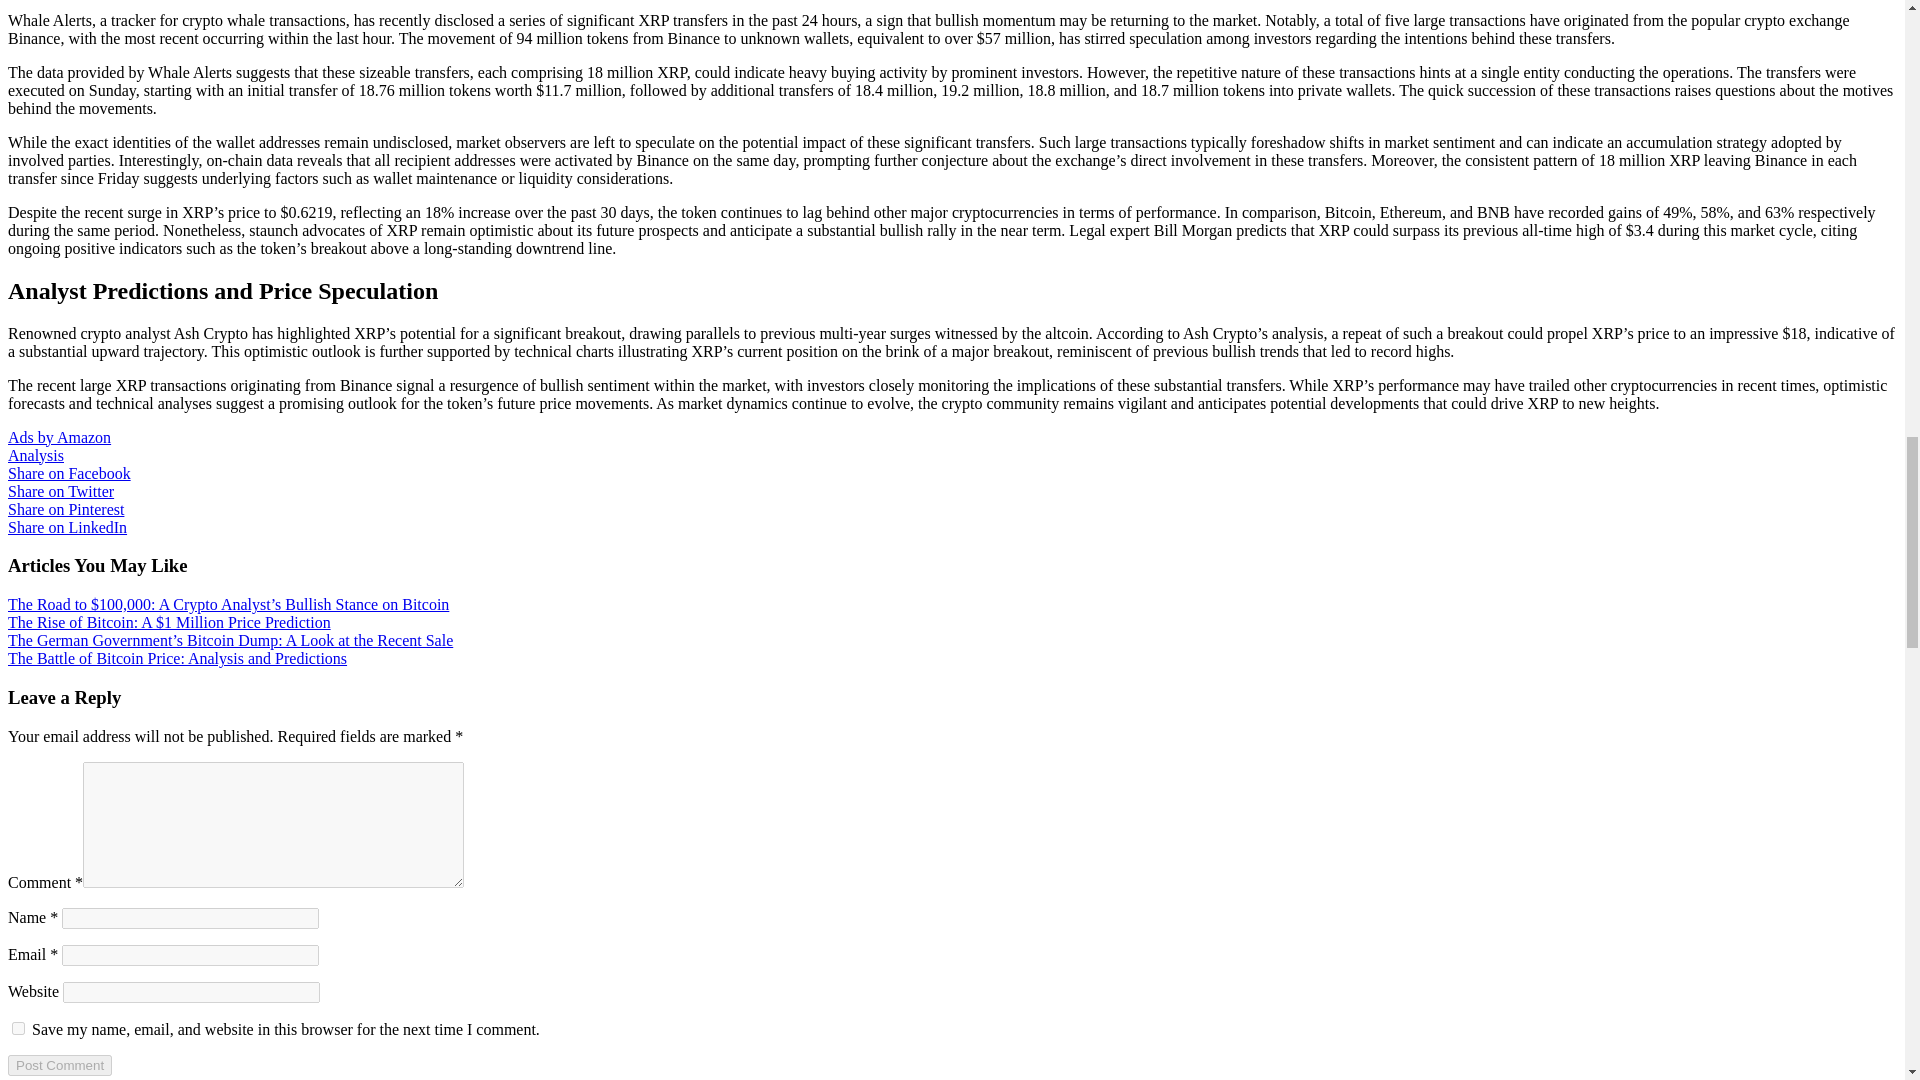 This screenshot has height=1080, width=1920. What do you see at coordinates (18, 1028) in the screenshot?
I see `yes` at bounding box center [18, 1028].